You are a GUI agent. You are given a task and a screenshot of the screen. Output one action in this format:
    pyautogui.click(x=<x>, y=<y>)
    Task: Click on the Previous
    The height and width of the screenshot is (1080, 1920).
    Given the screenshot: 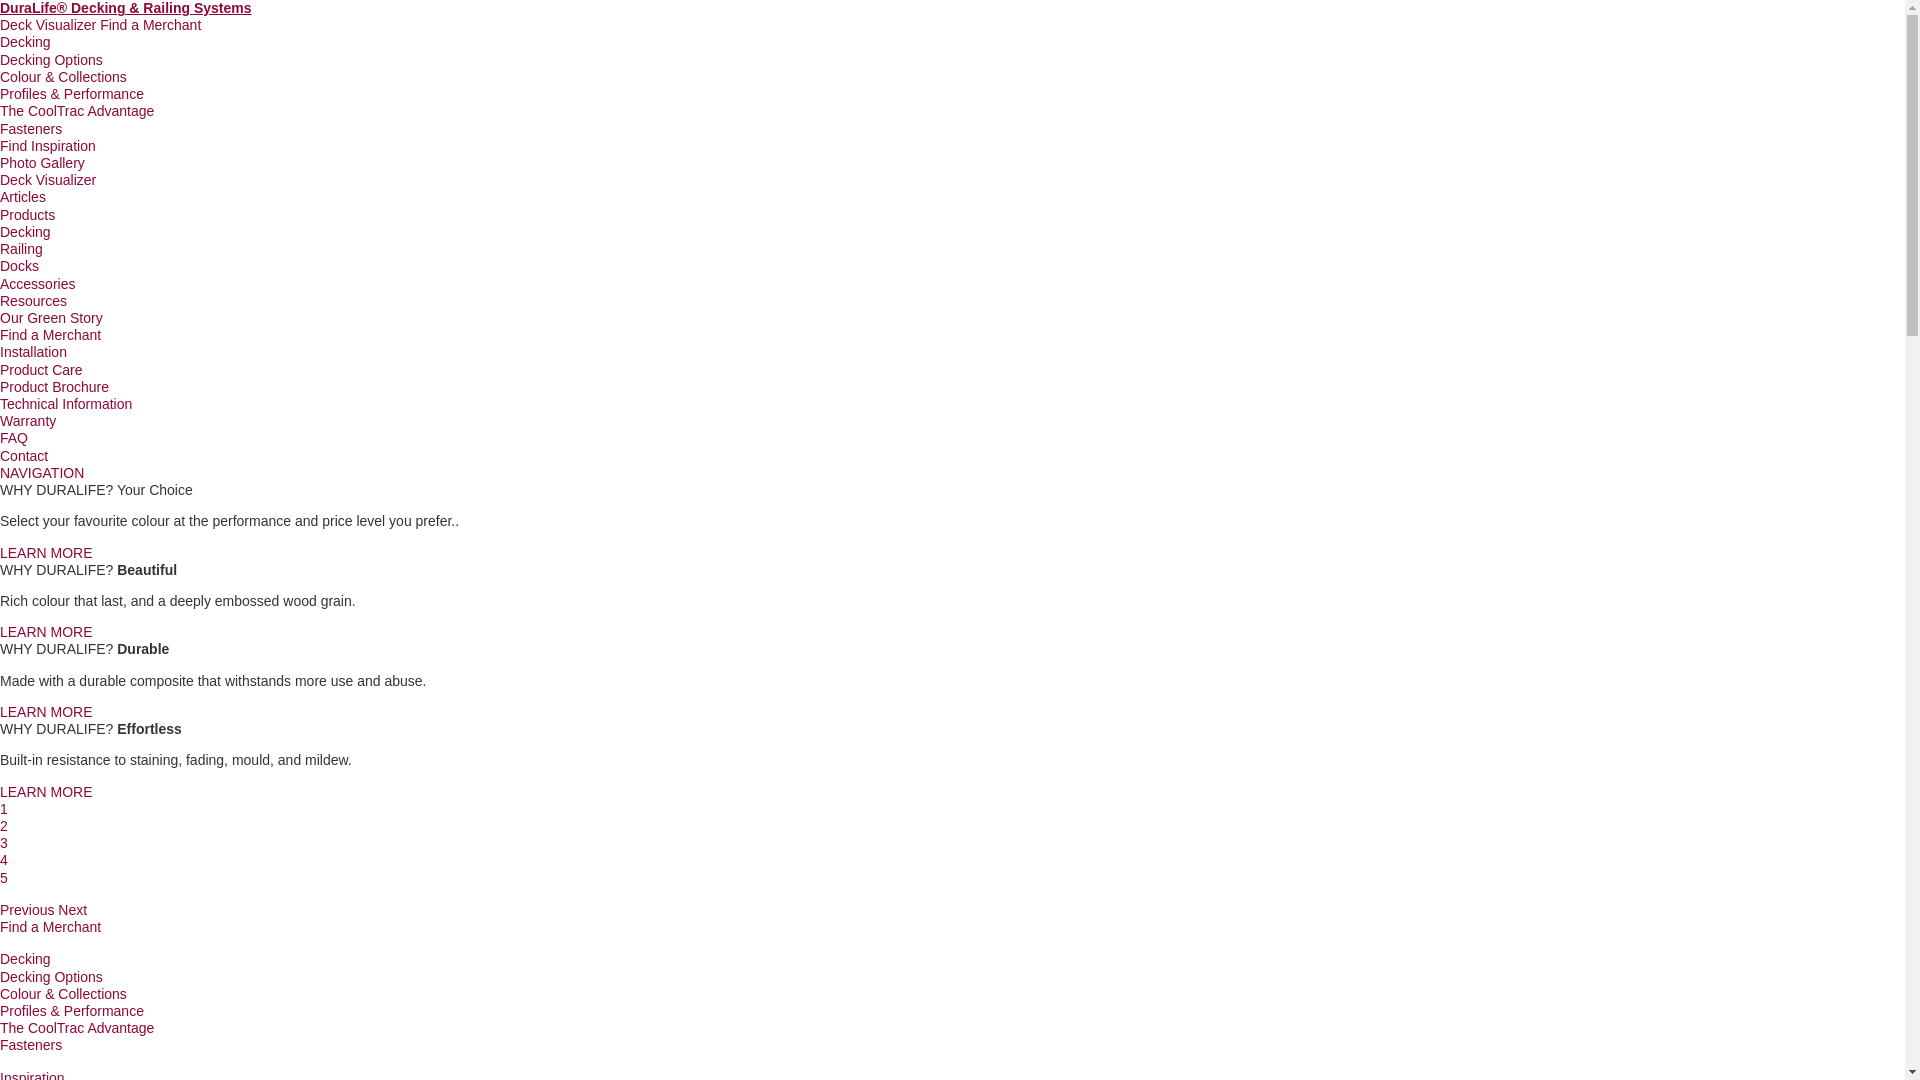 What is the action you would take?
    pyautogui.click(x=27, y=910)
    